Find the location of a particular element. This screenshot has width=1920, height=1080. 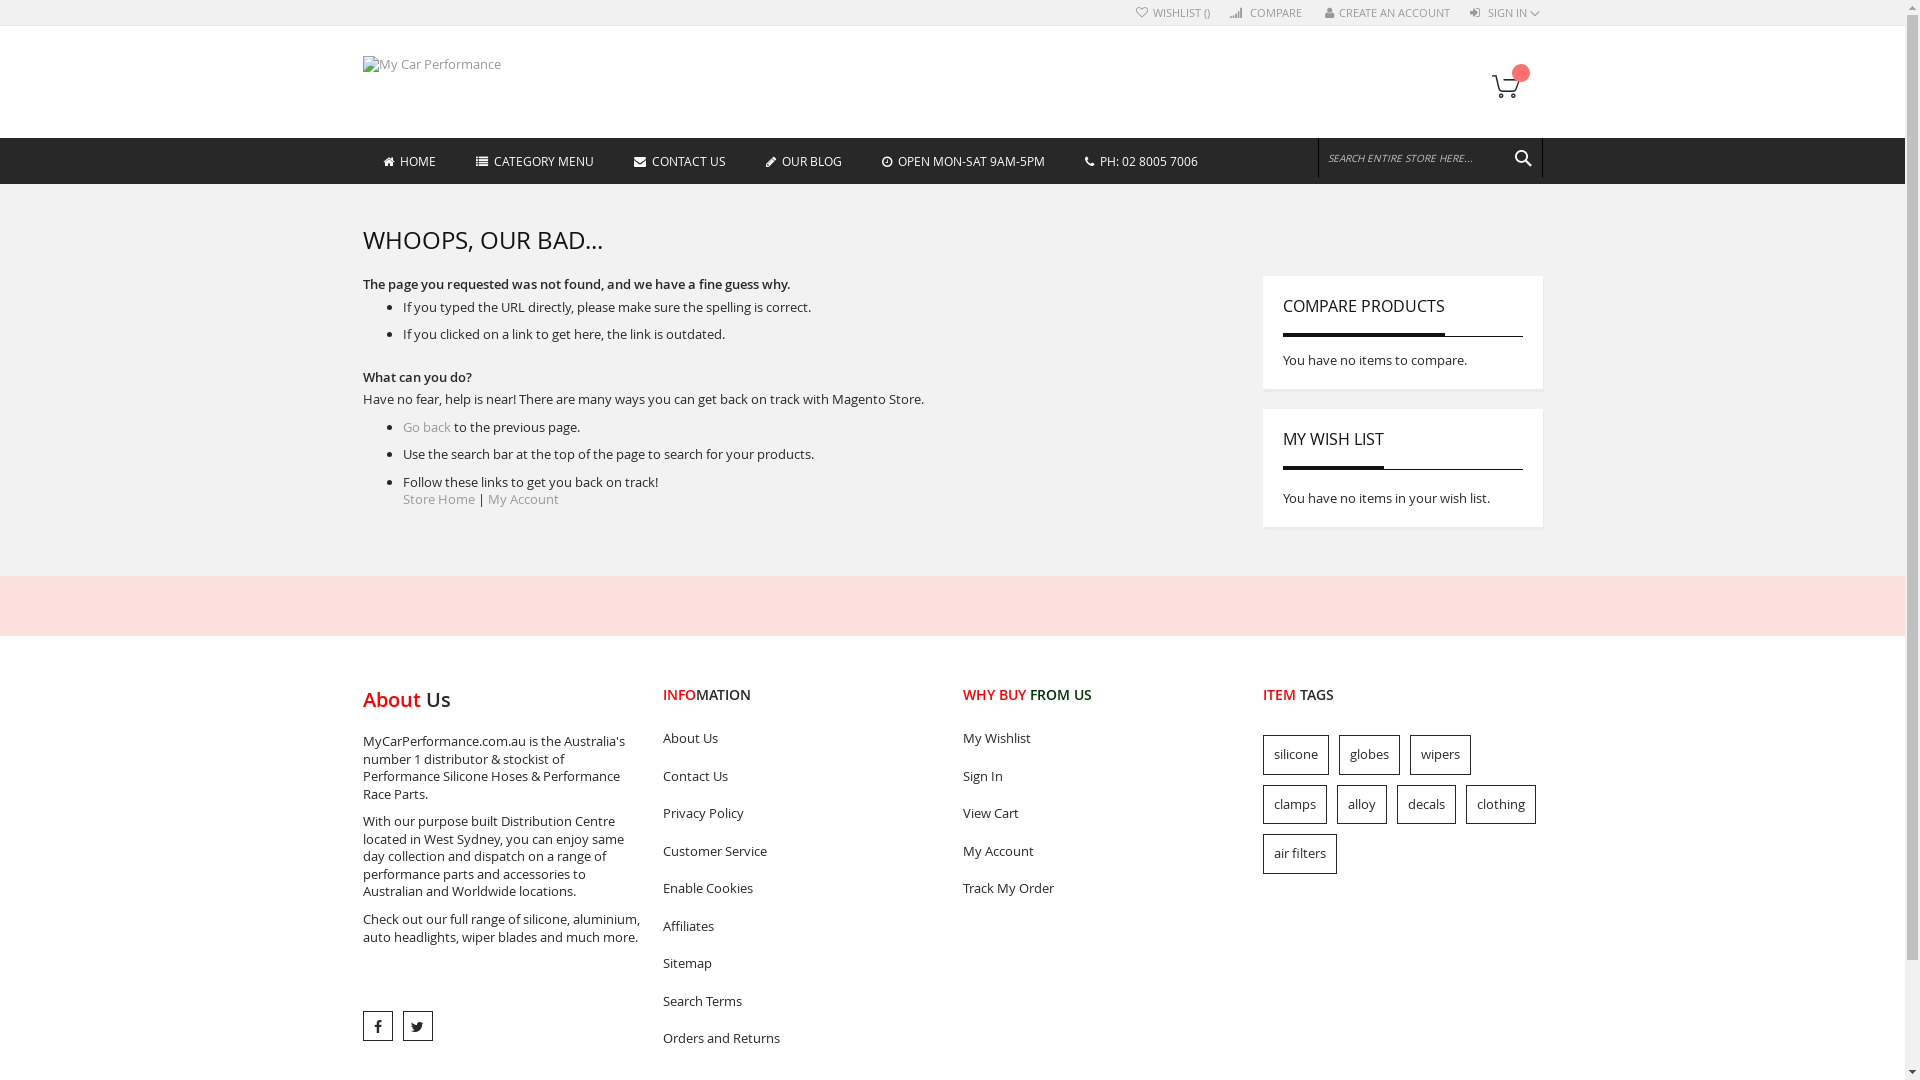

My Account is located at coordinates (524, 499).